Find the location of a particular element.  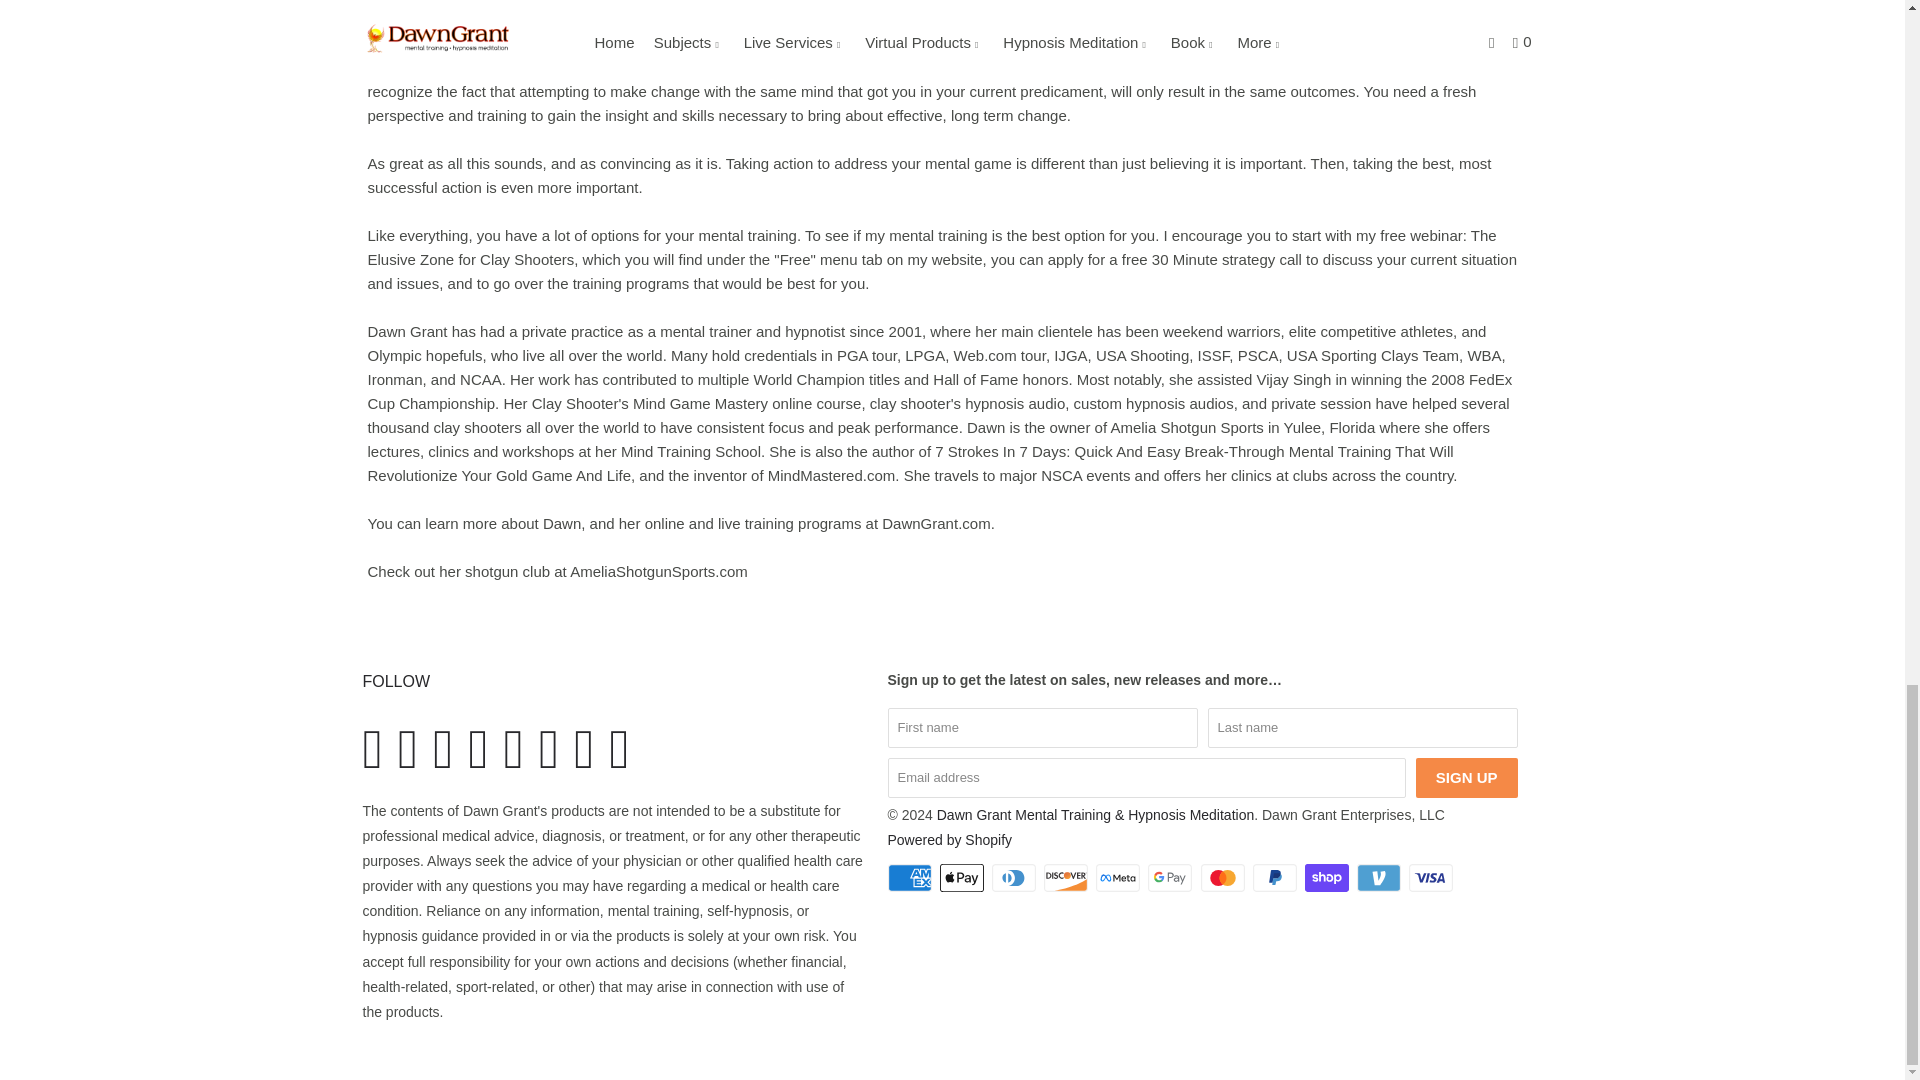

Diners Club is located at coordinates (1016, 878).